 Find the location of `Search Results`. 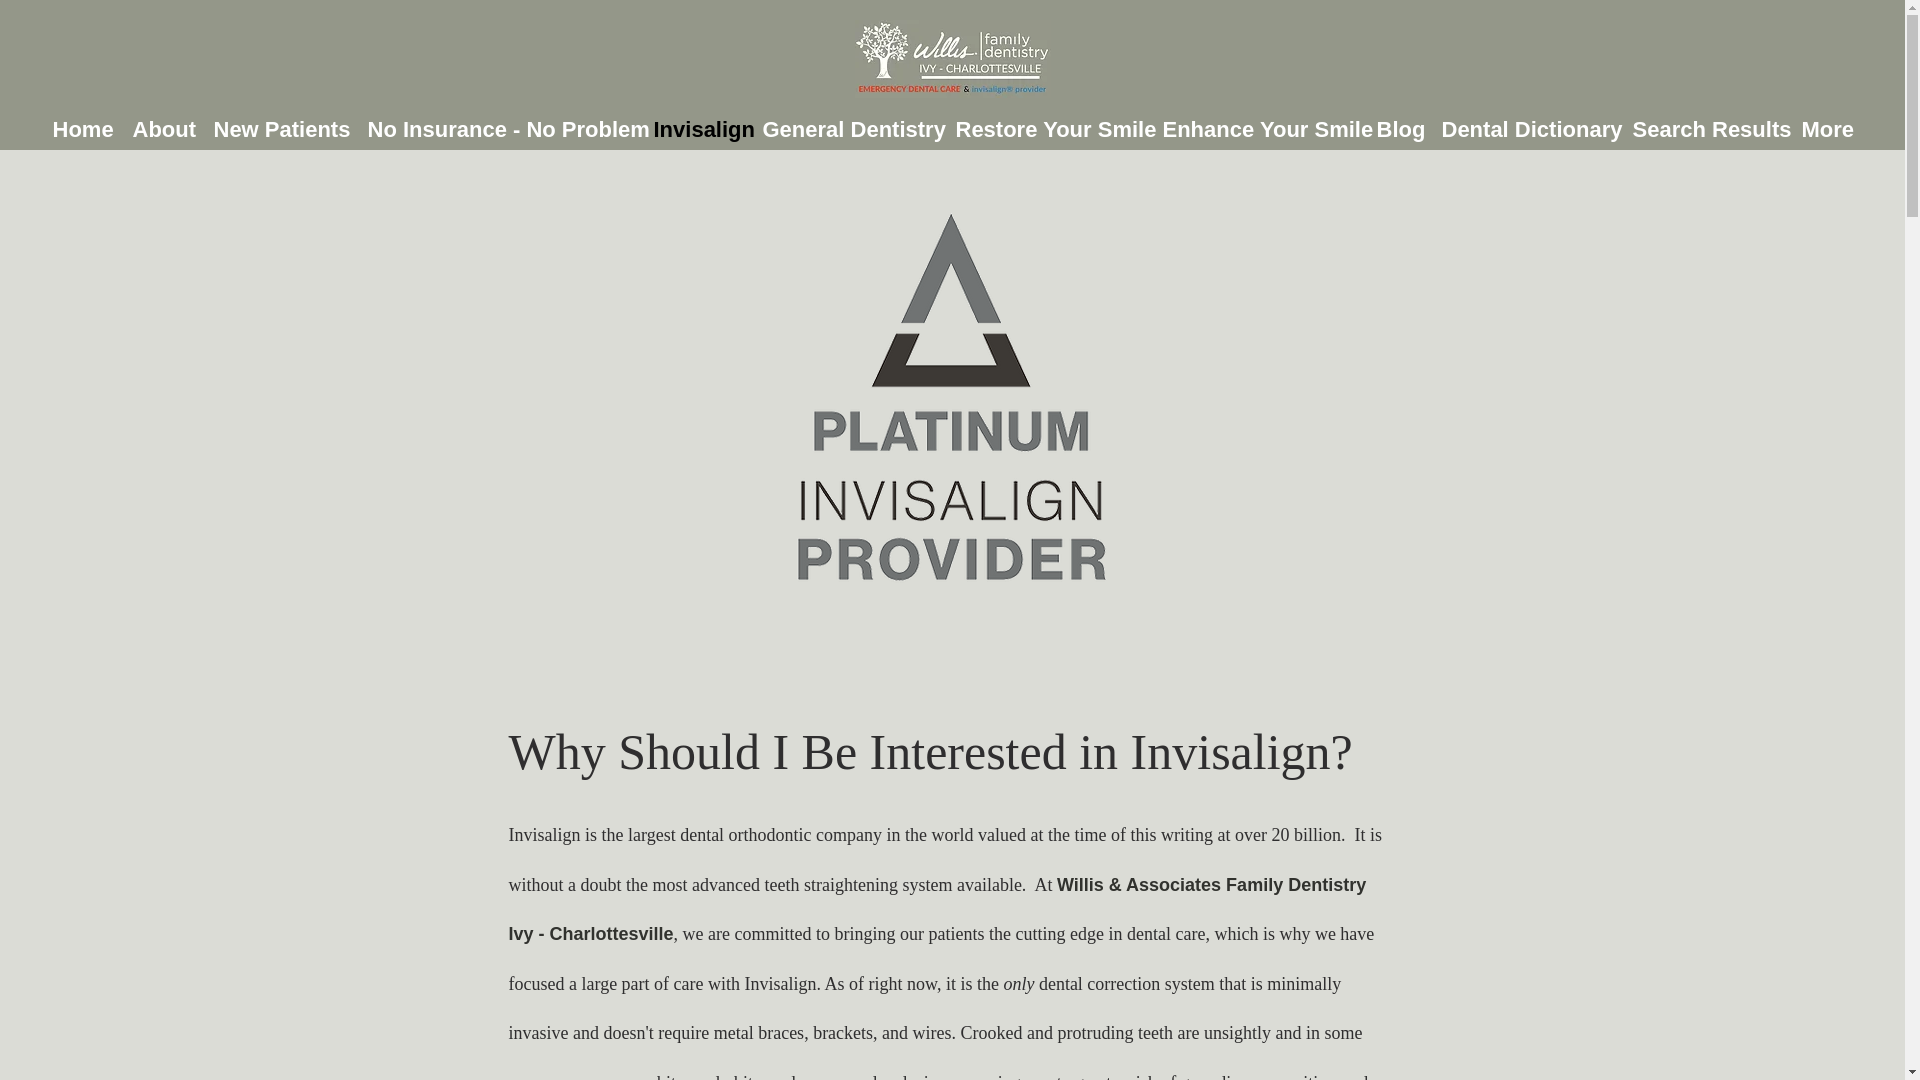

Search Results is located at coordinates (1706, 130).